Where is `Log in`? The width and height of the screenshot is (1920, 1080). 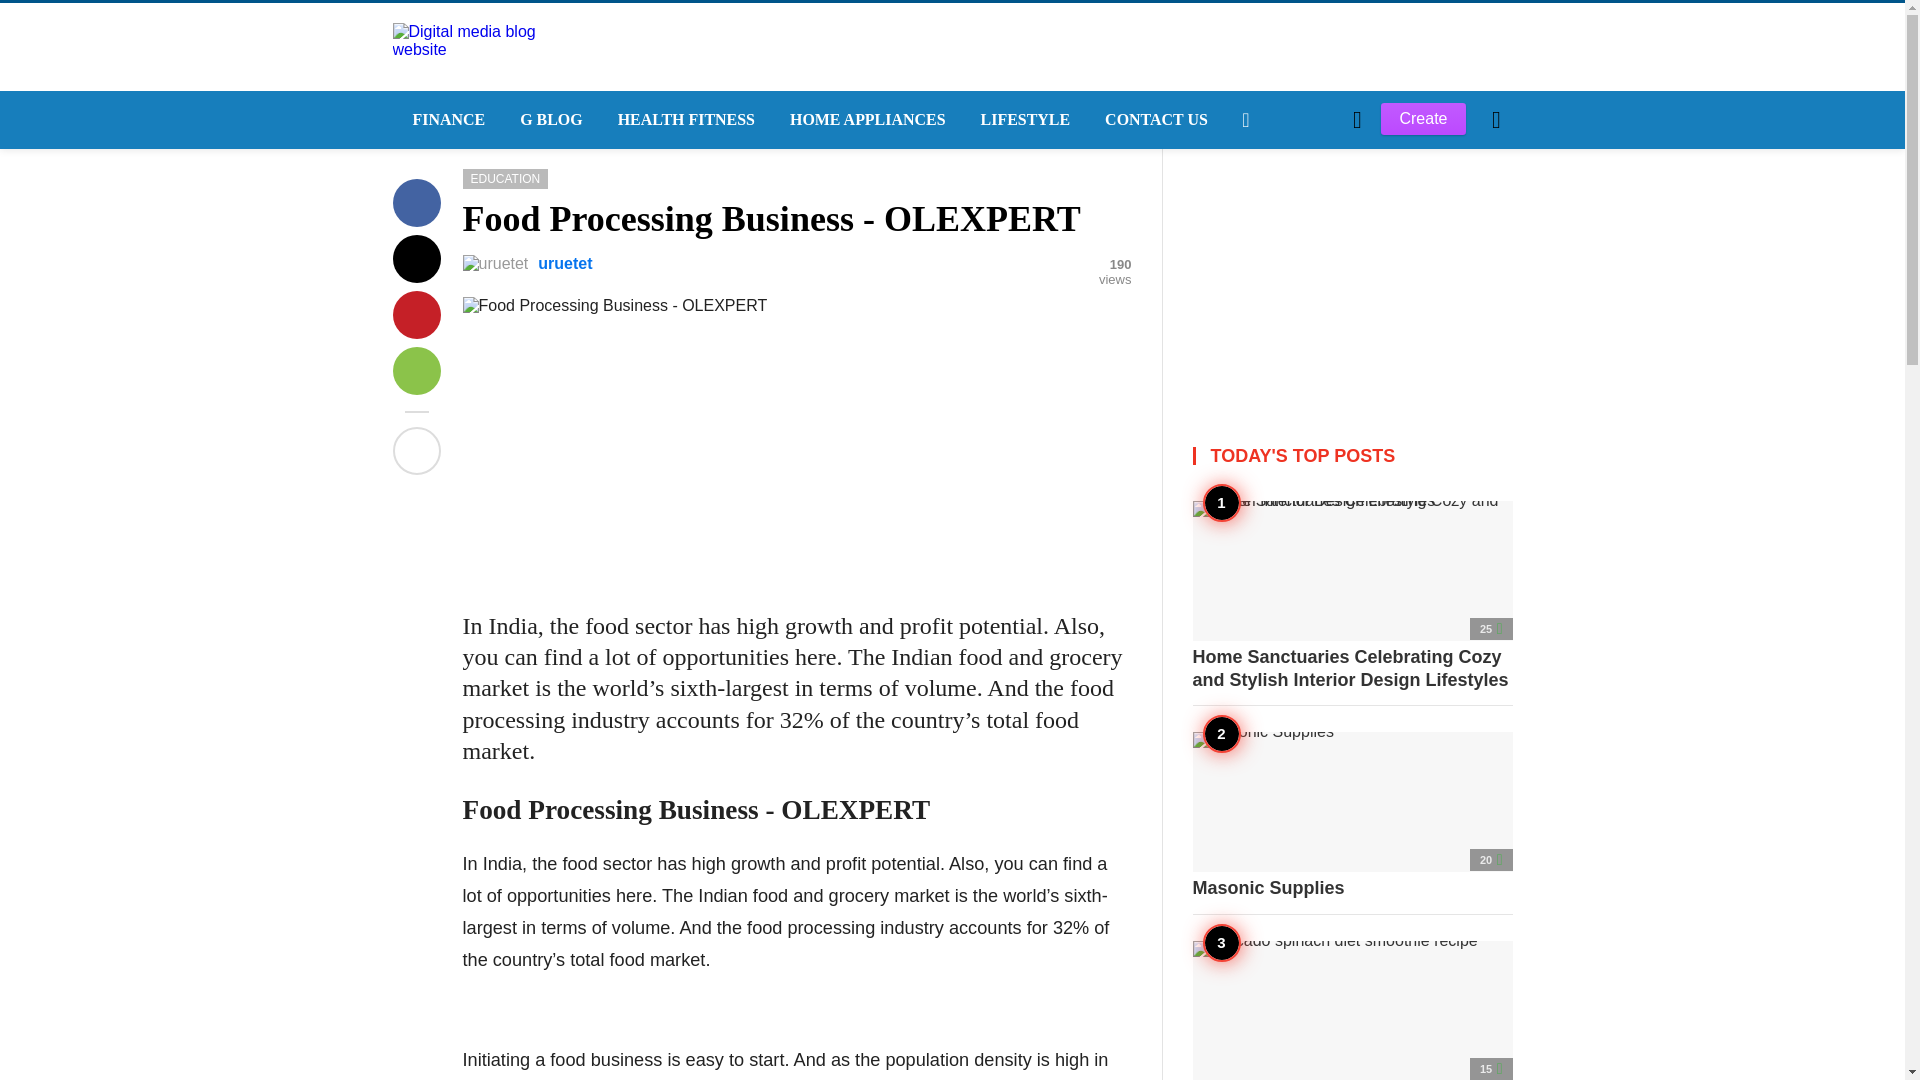 Log in is located at coordinates (1270, 458).